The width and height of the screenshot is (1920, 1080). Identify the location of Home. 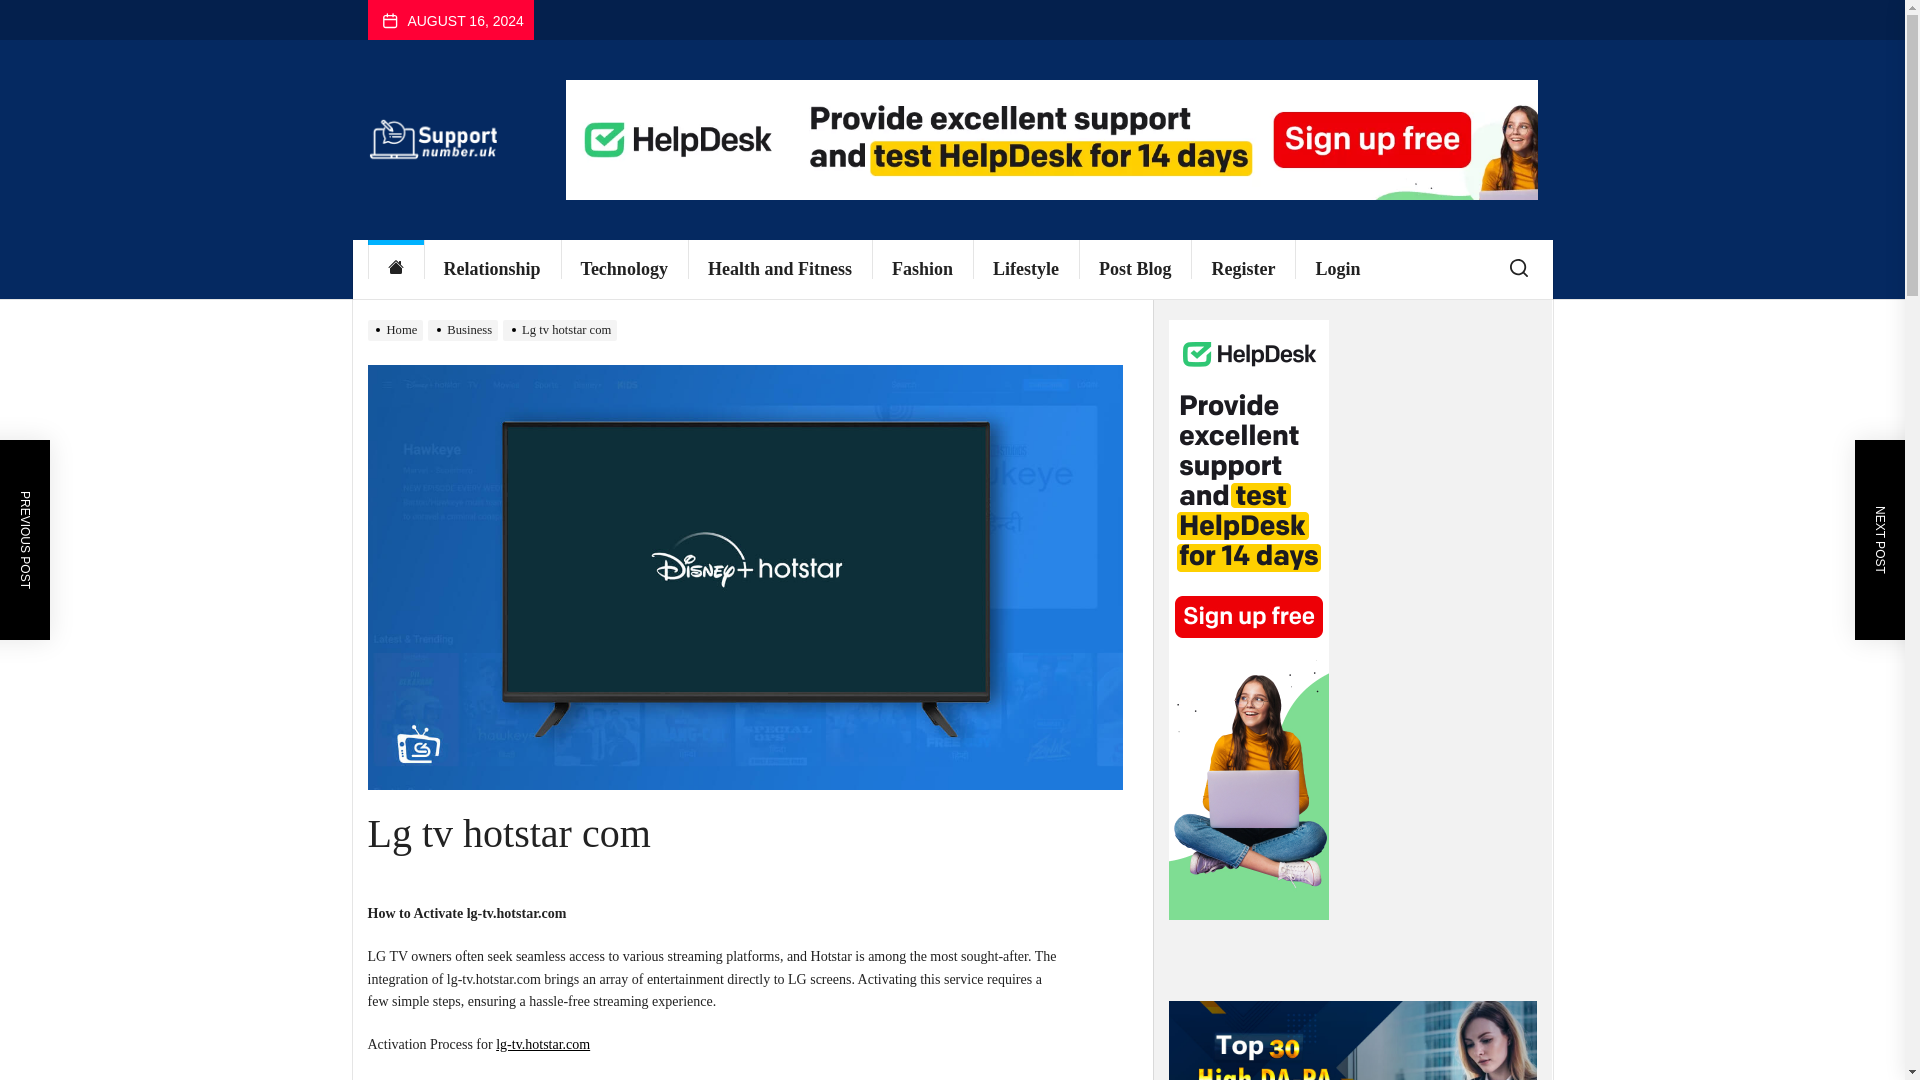
(396, 269).